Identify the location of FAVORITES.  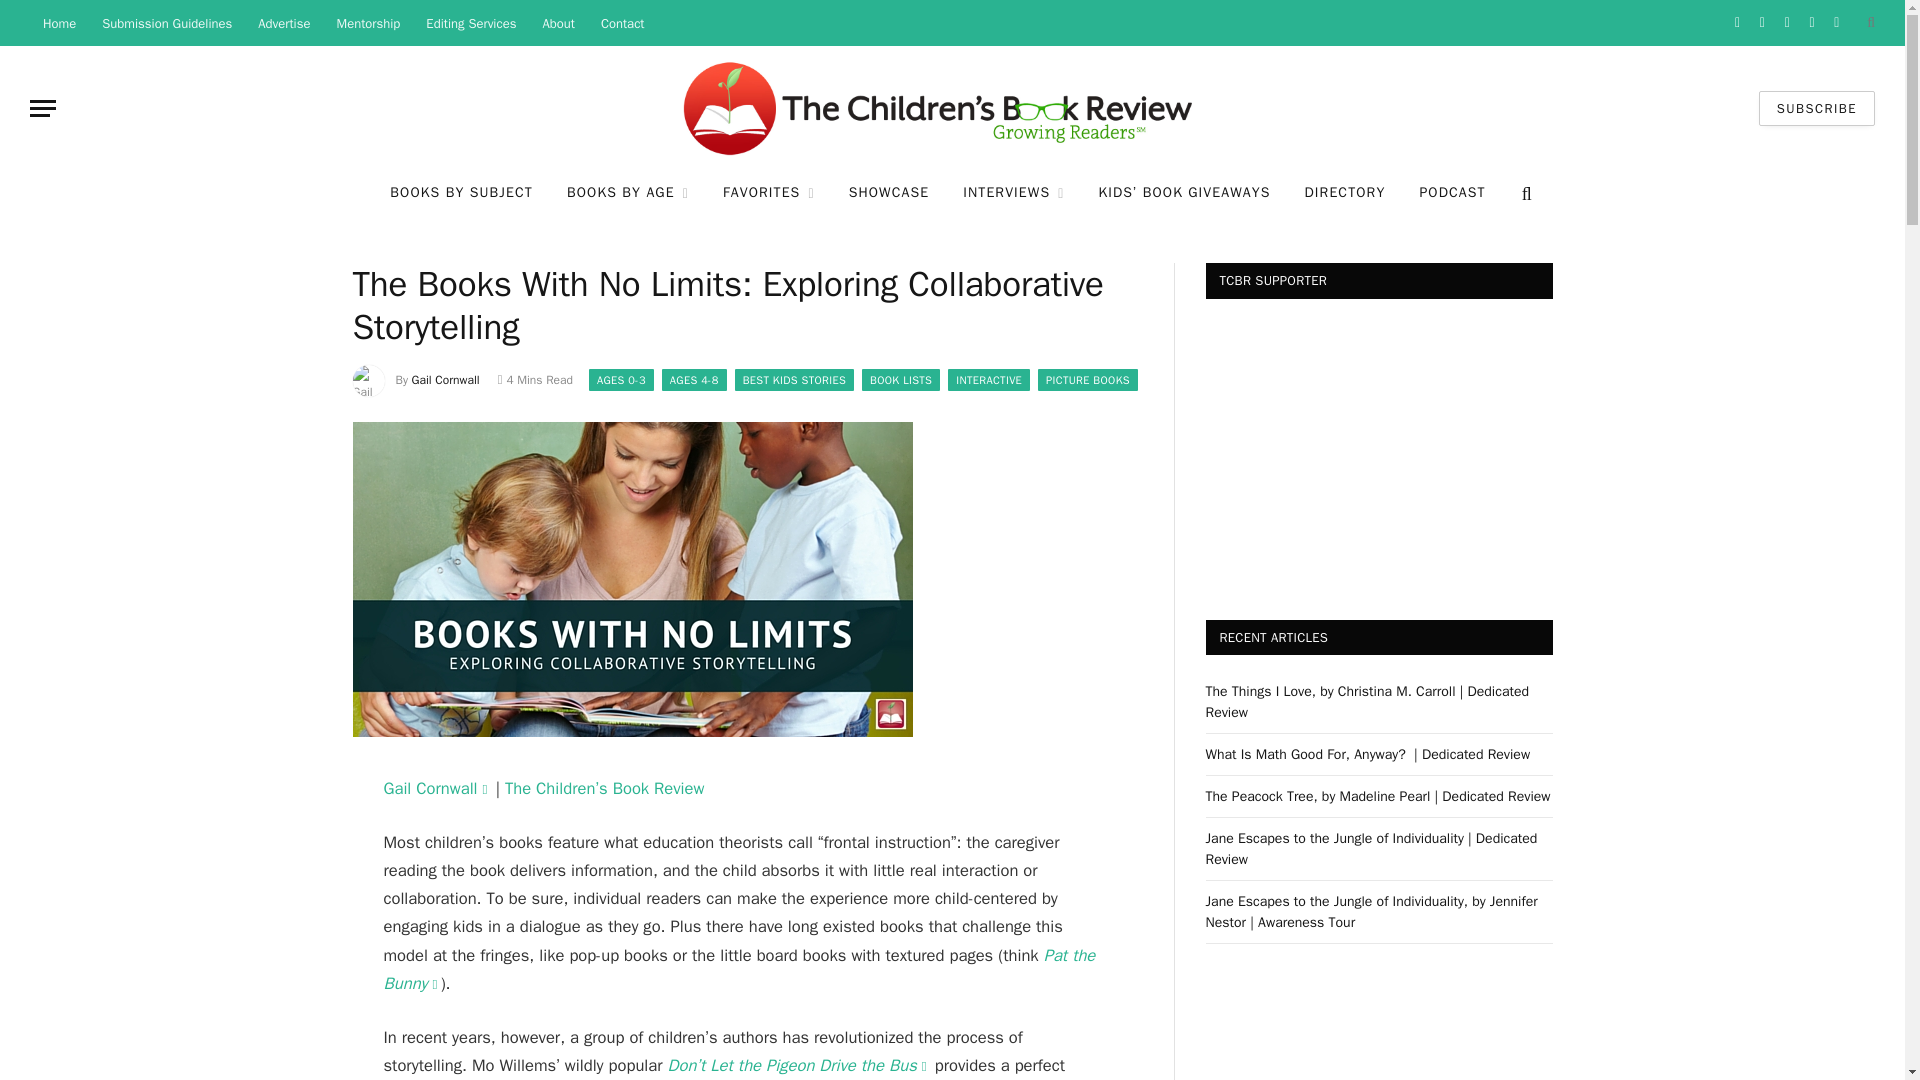
(768, 194).